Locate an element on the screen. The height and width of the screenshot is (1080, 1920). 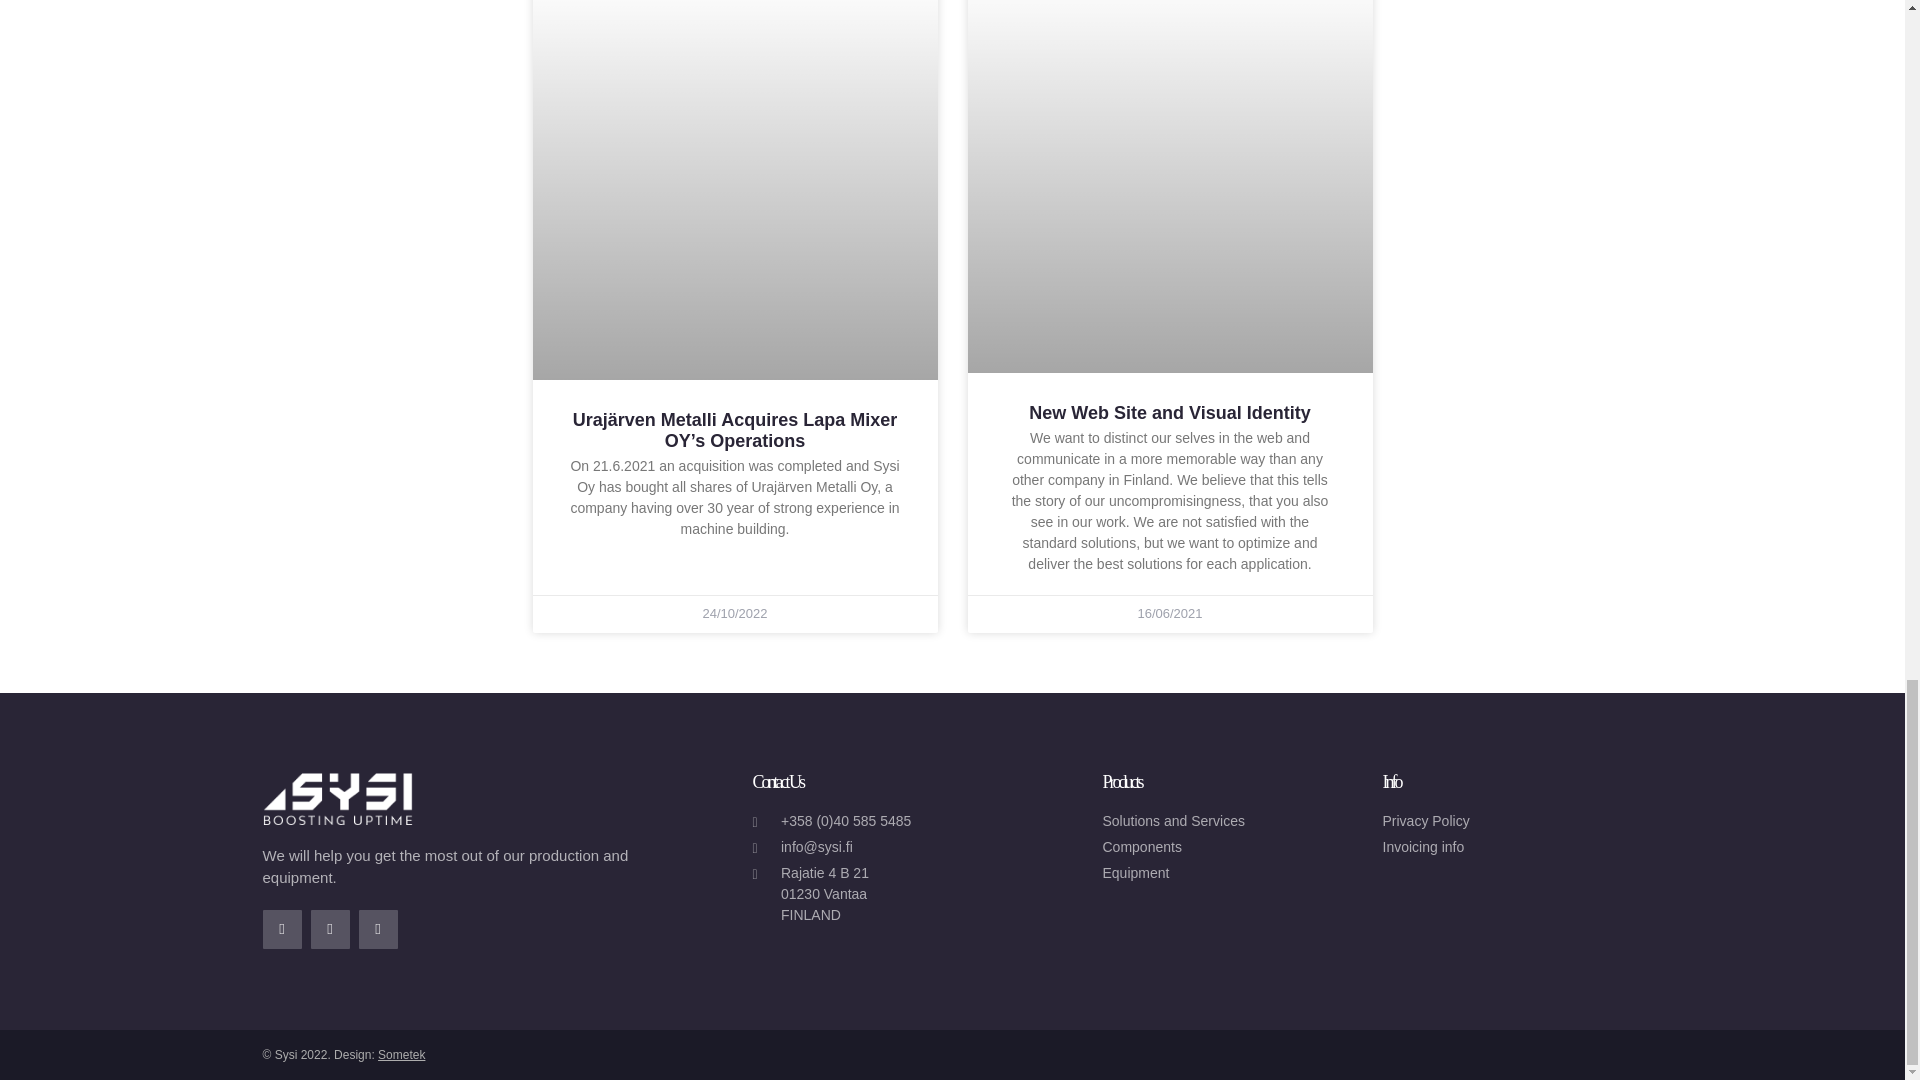
New Web Site and Visual Identity is located at coordinates (1169, 412).